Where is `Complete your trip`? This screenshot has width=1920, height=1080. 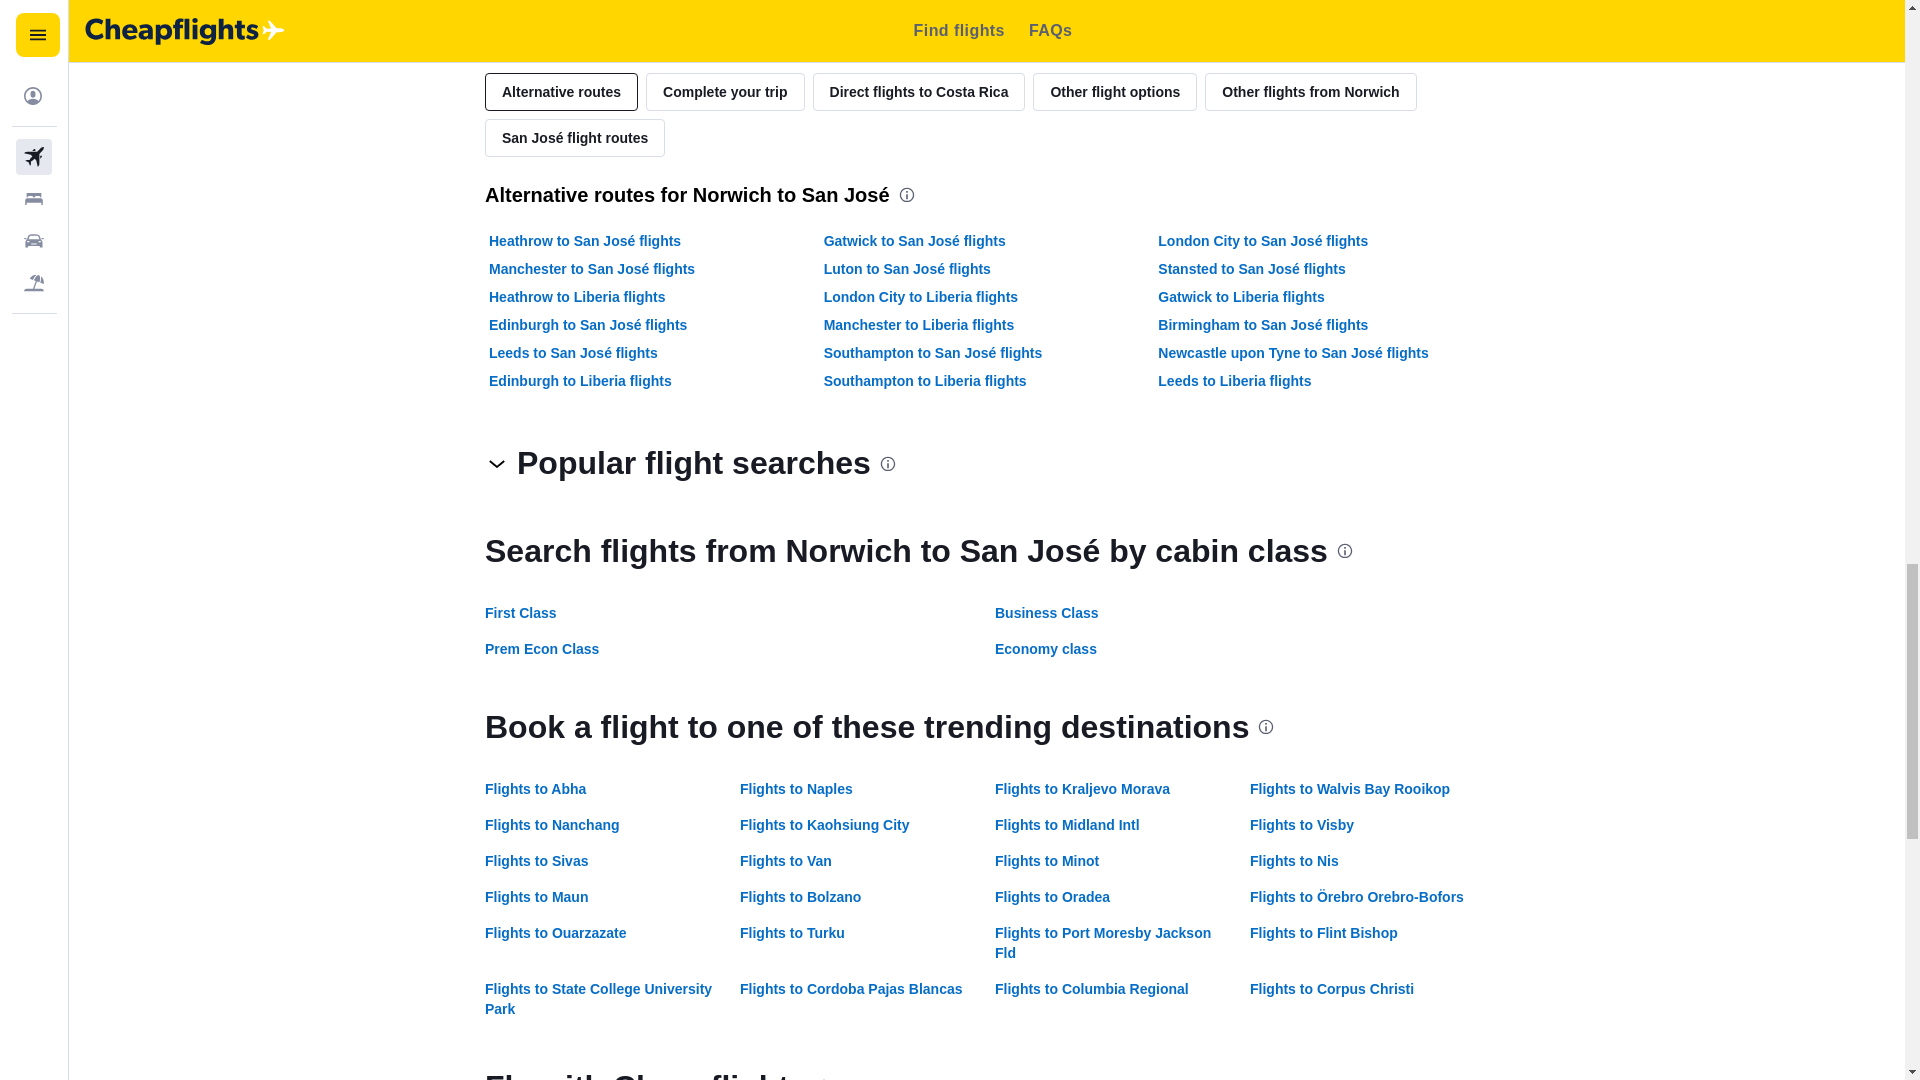 Complete your trip is located at coordinates (724, 92).